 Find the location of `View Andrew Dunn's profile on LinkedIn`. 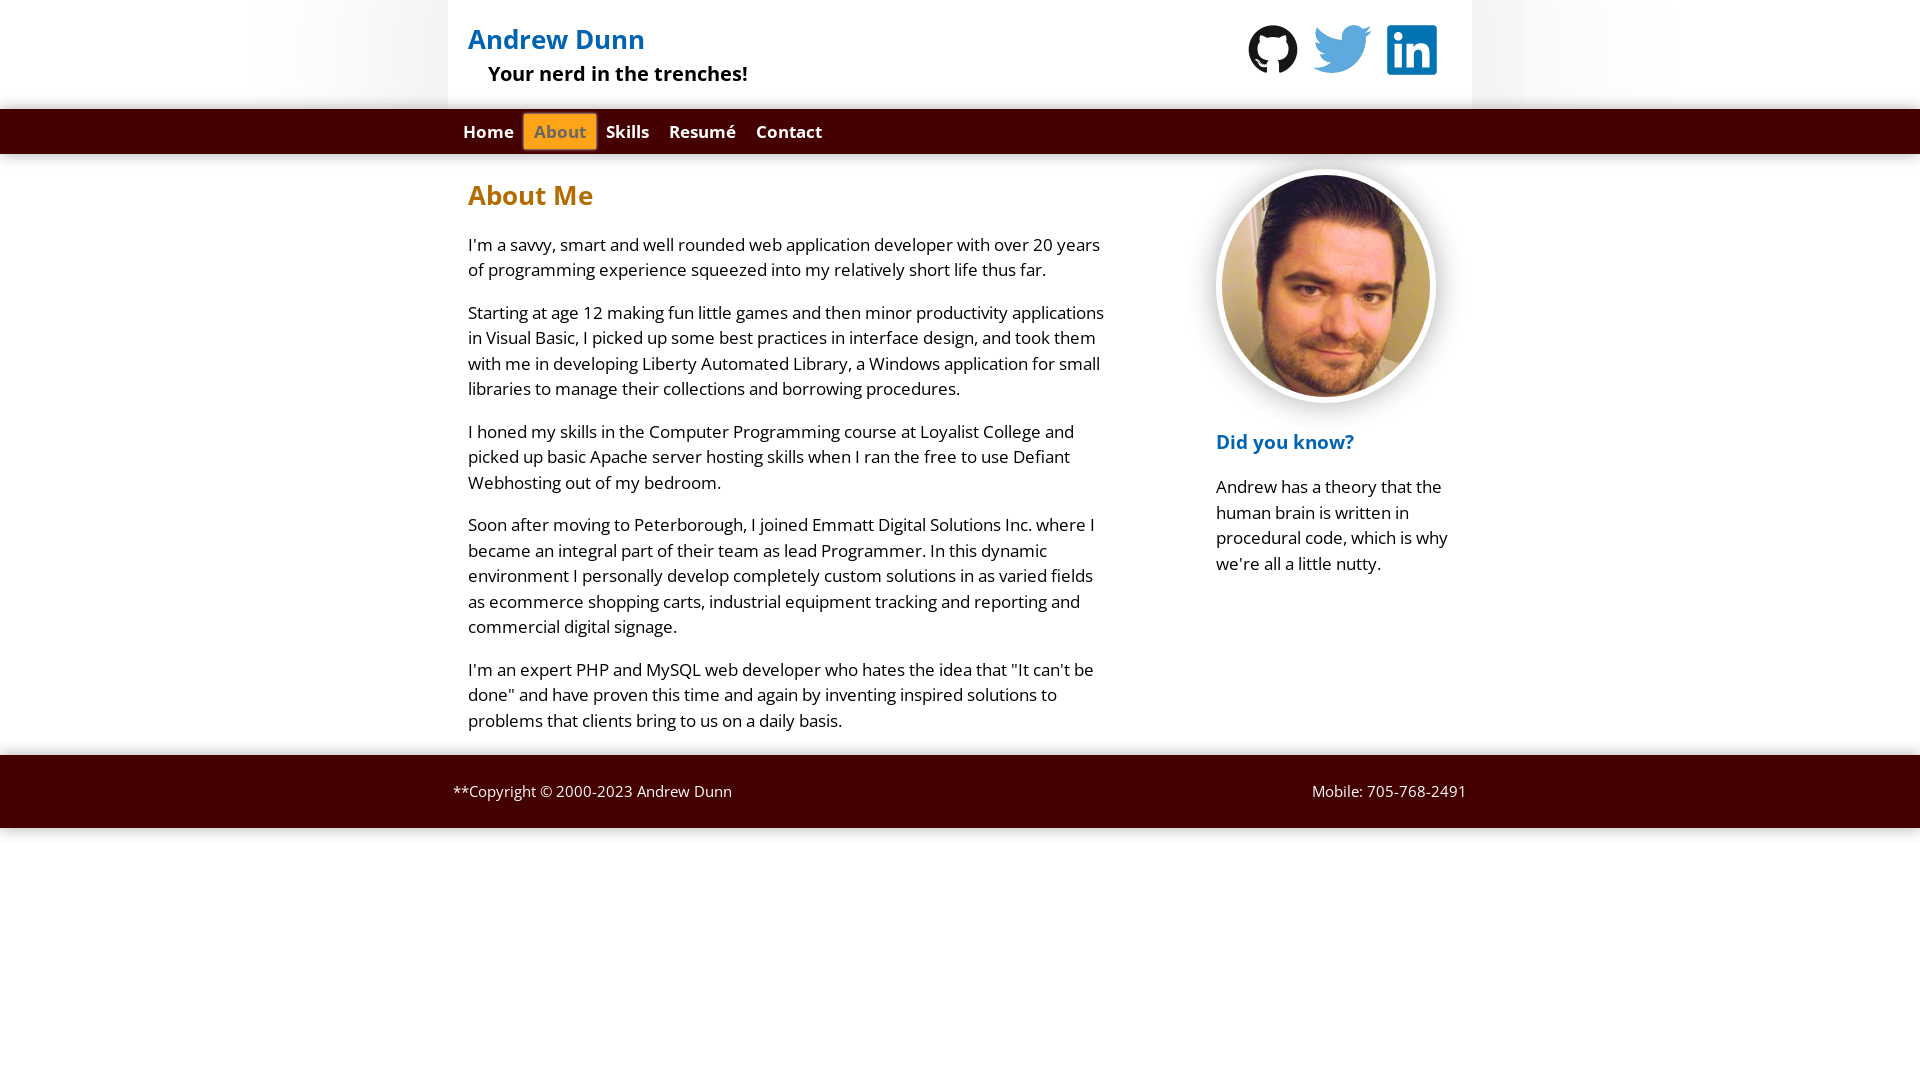

View Andrew Dunn's profile on LinkedIn is located at coordinates (1412, 50).